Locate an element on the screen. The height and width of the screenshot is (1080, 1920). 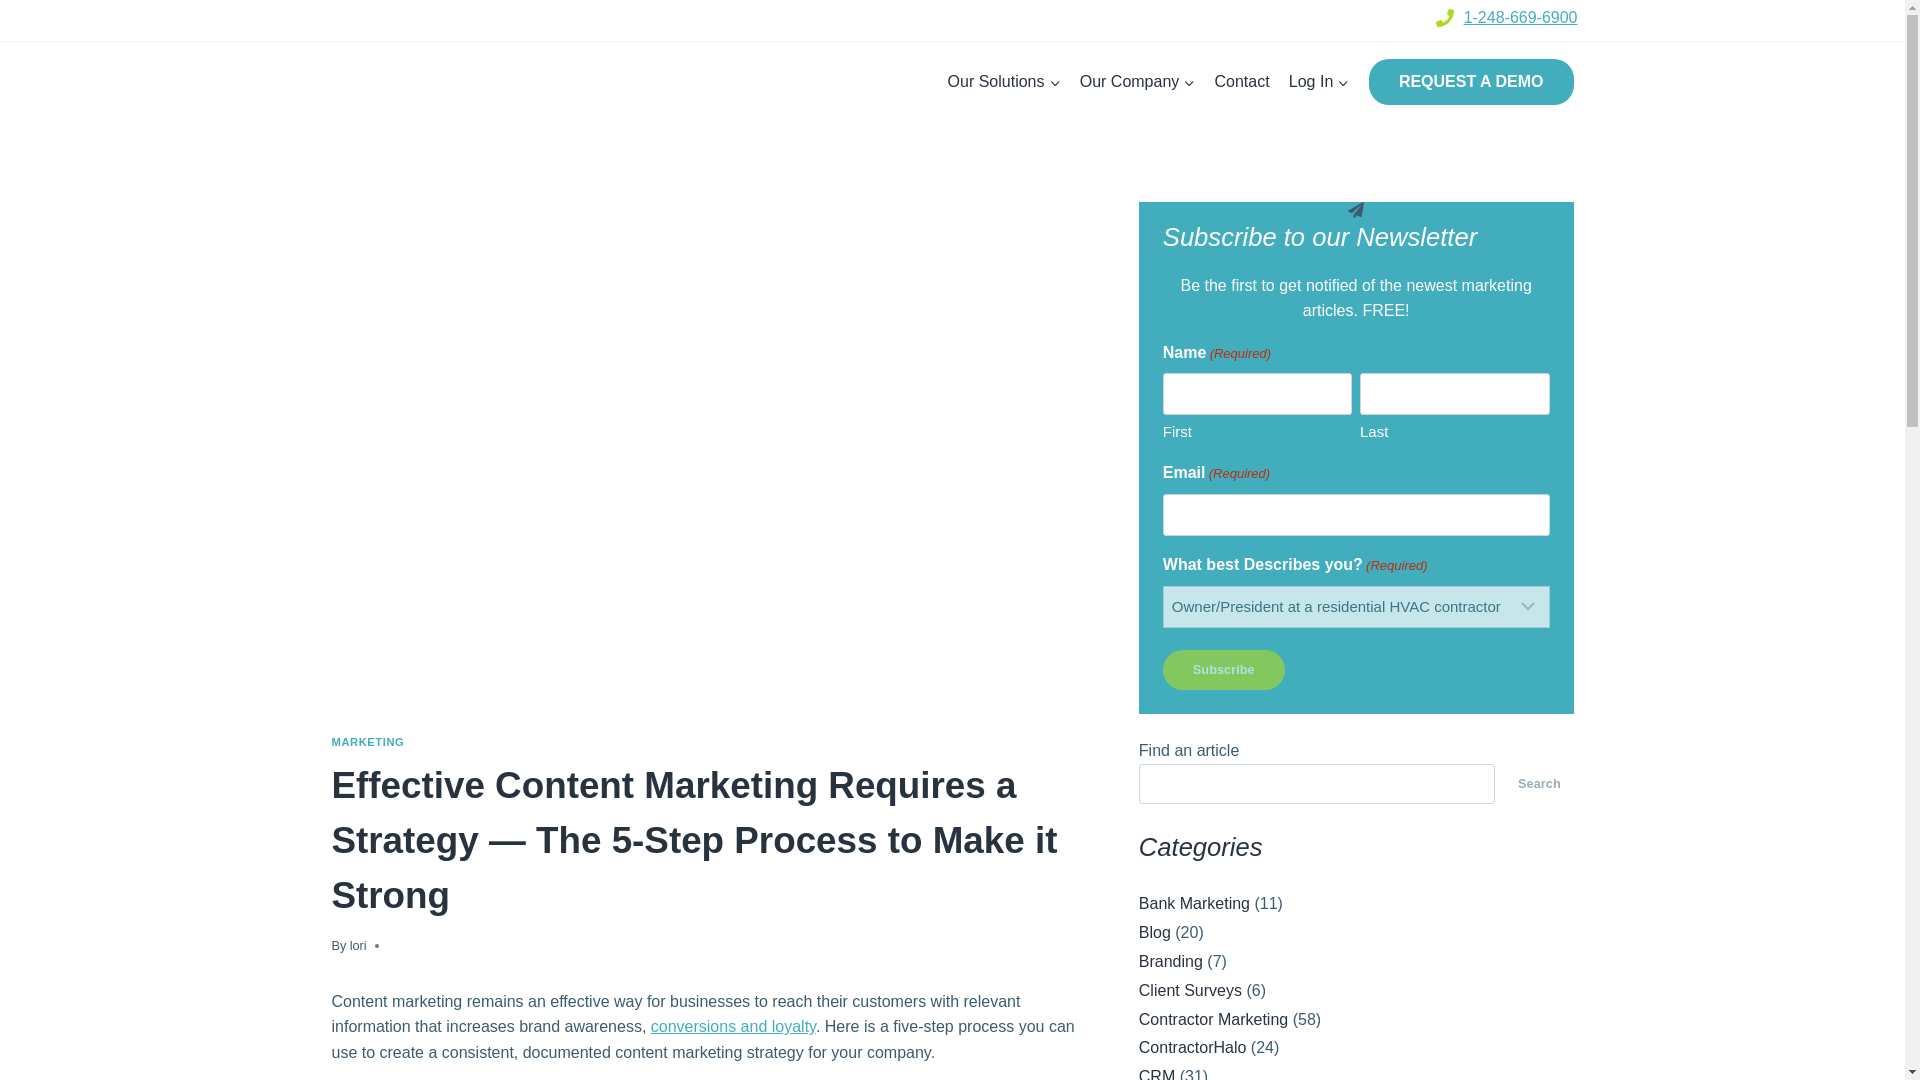
Search is located at coordinates (1538, 783).